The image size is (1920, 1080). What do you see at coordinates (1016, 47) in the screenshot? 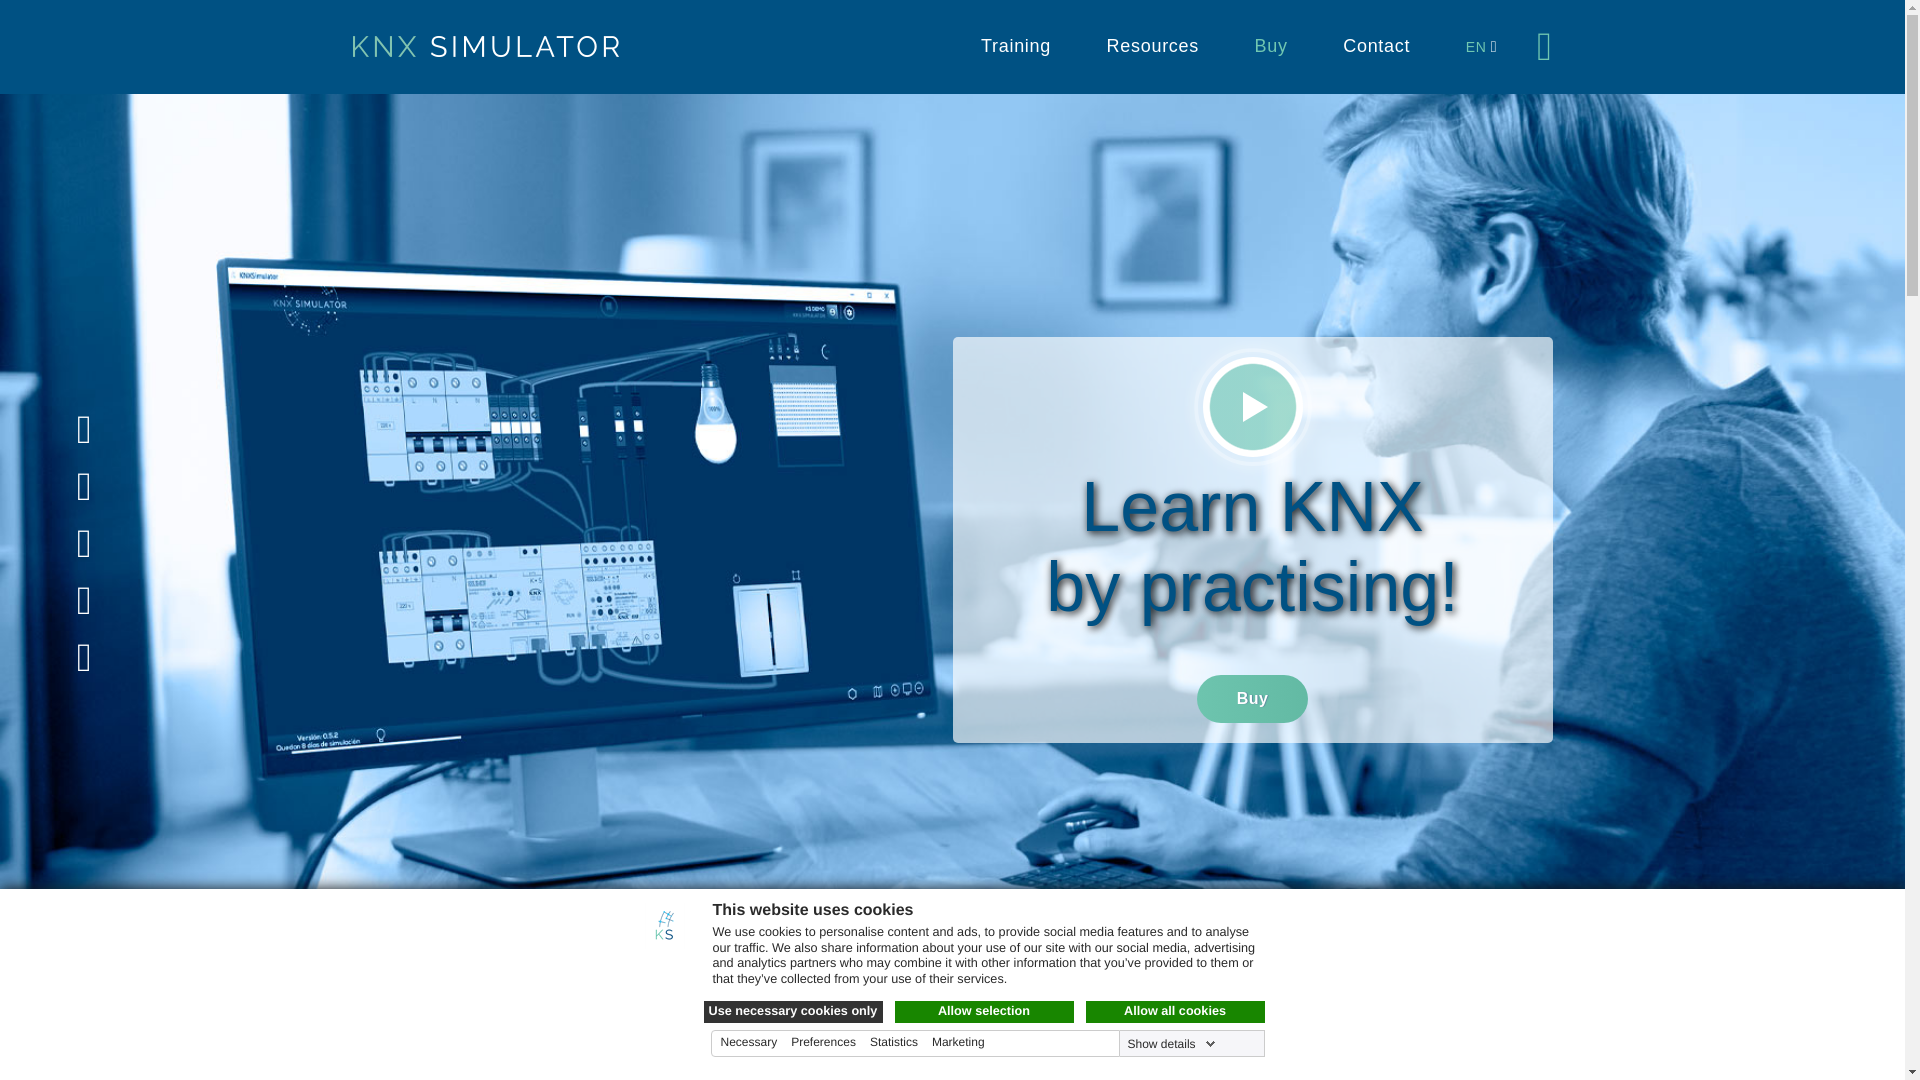
I see `Training` at bounding box center [1016, 47].